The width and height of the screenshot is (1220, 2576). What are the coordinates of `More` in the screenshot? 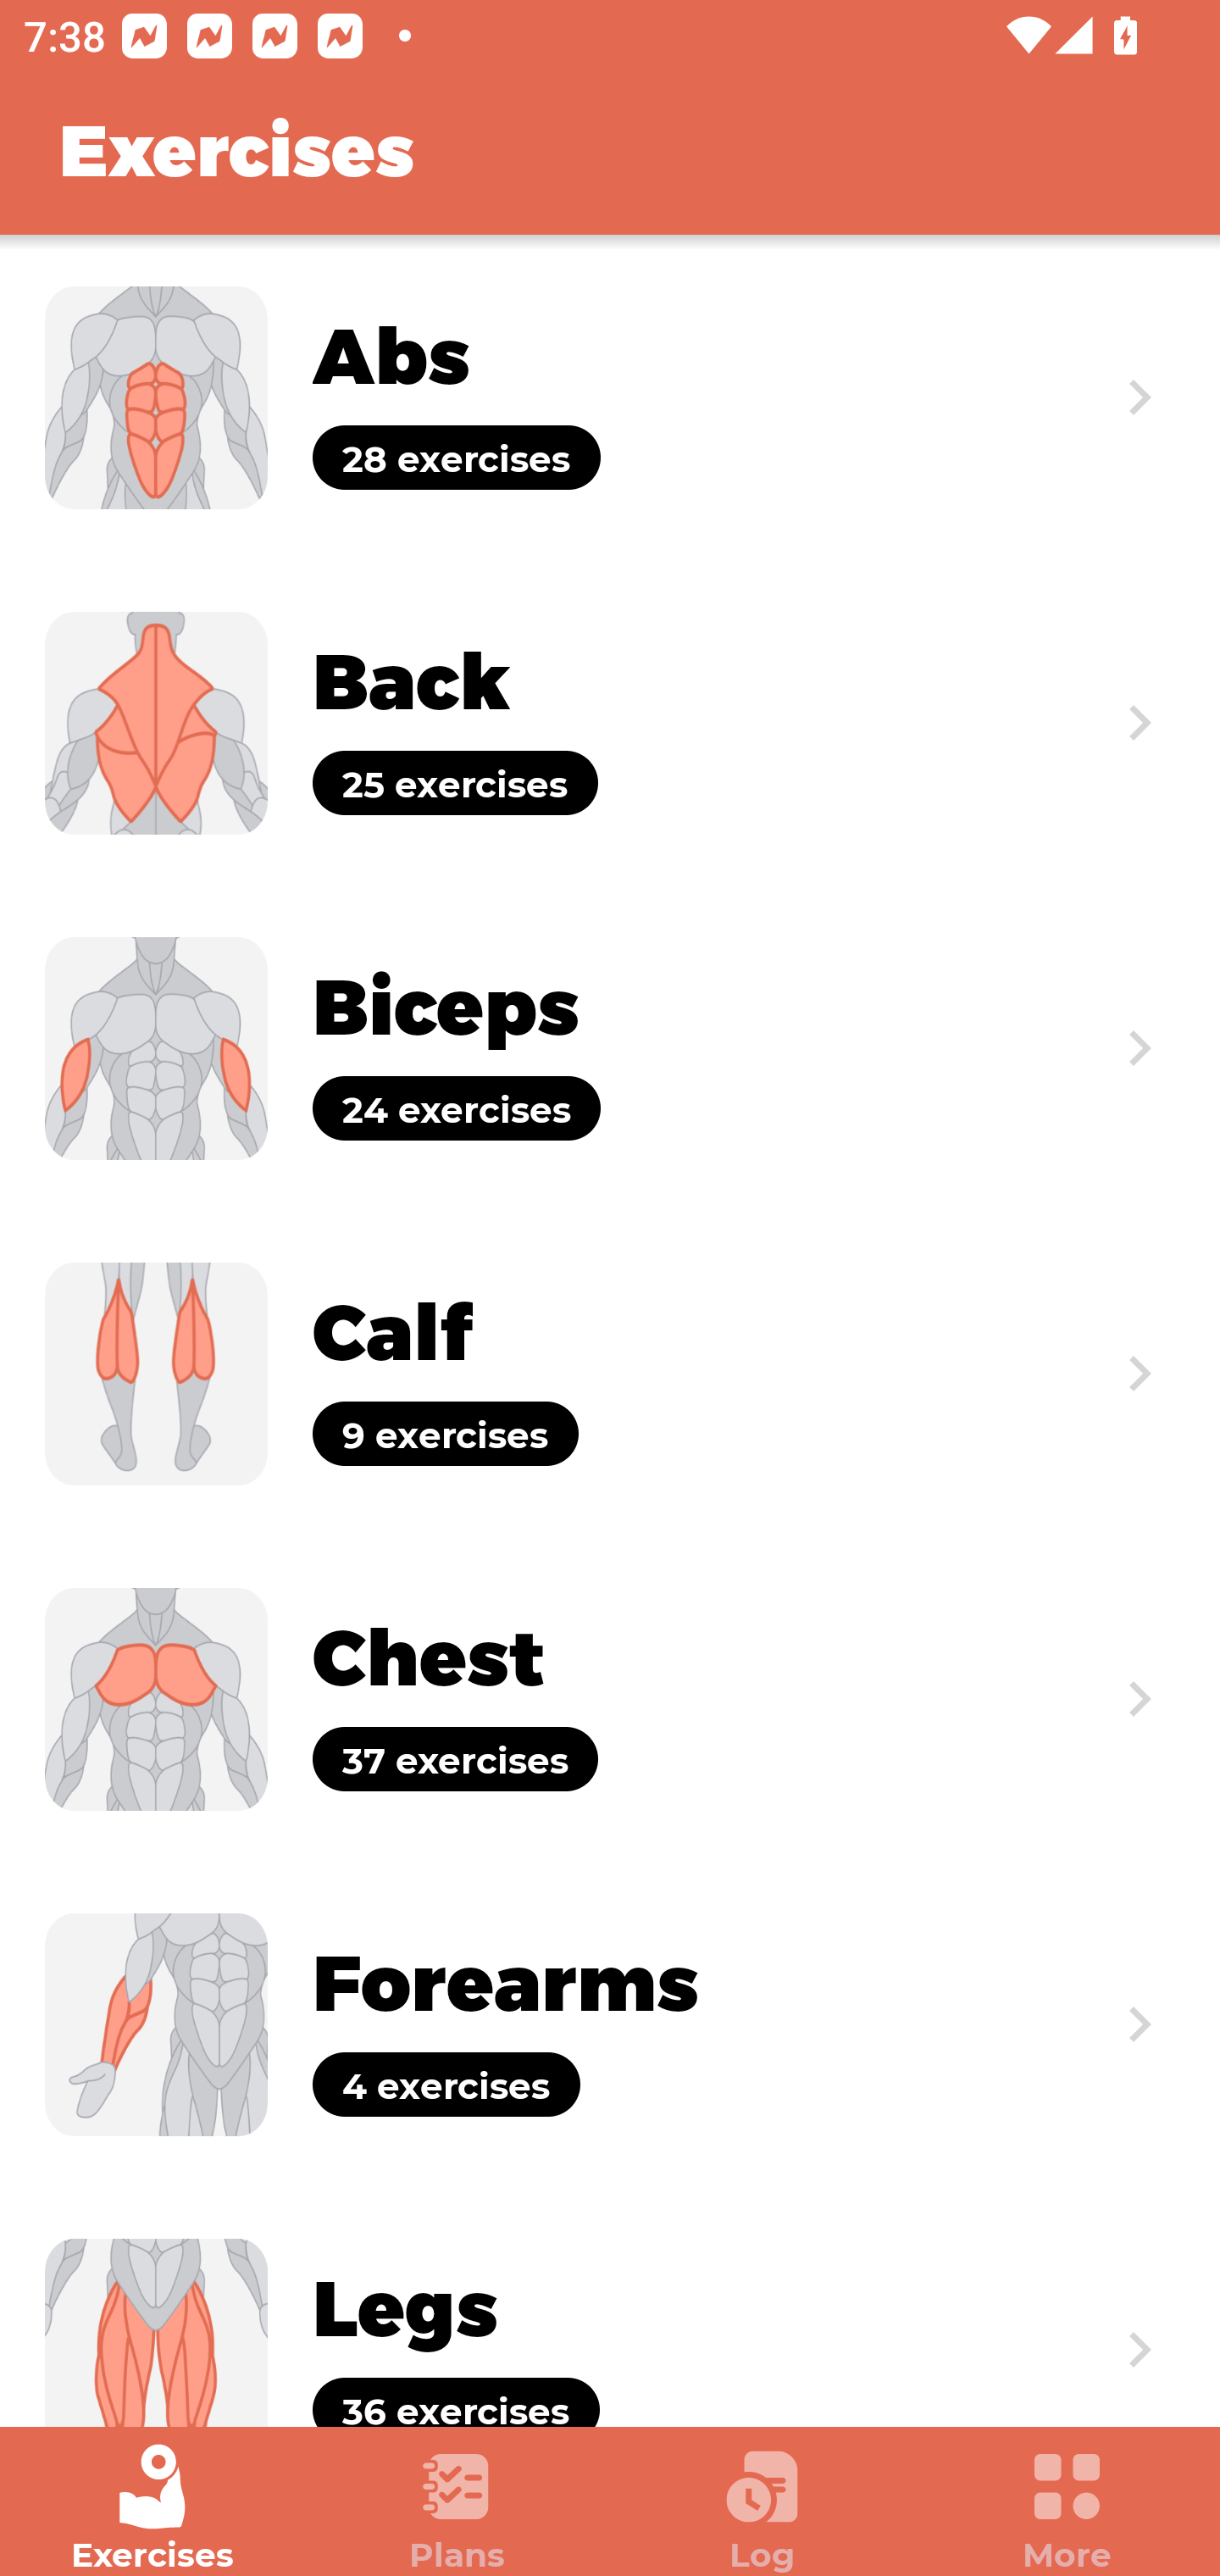 It's located at (1067, 2508).